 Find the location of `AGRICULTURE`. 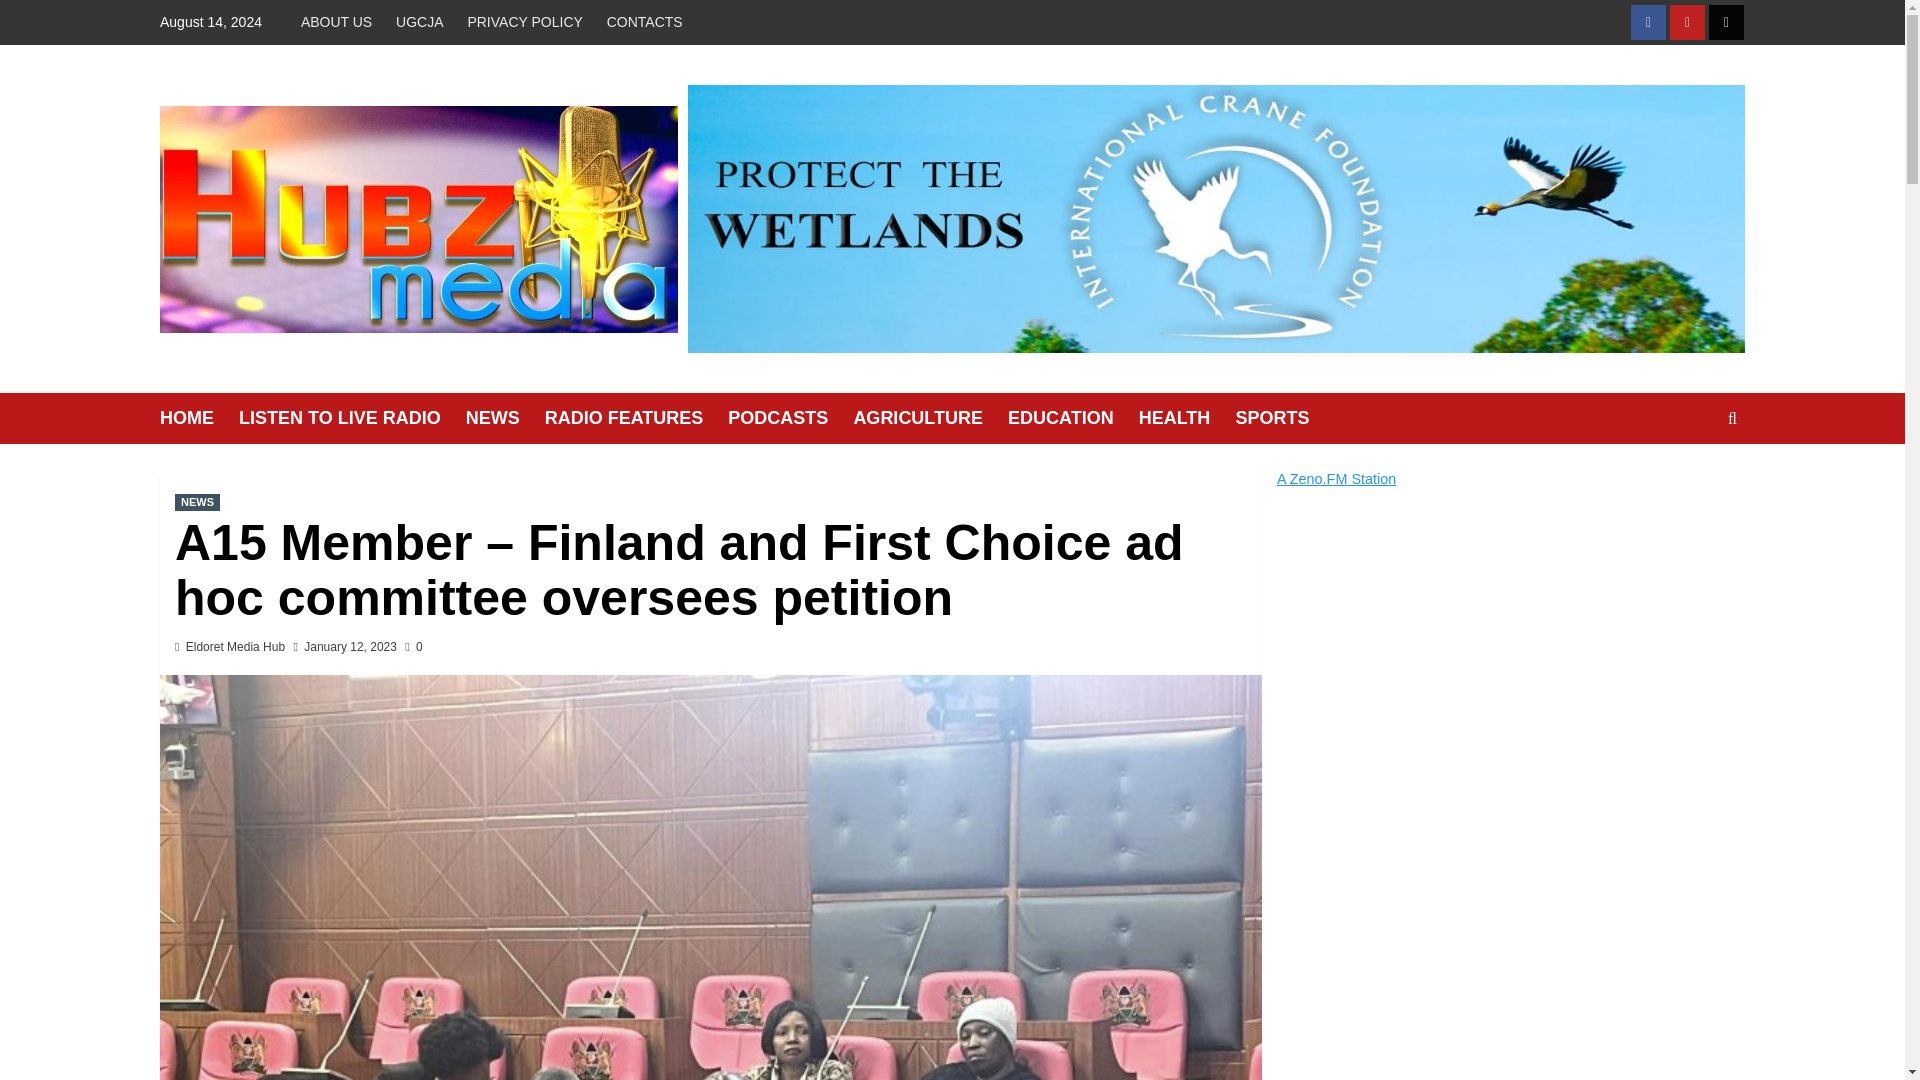

AGRICULTURE is located at coordinates (930, 418).